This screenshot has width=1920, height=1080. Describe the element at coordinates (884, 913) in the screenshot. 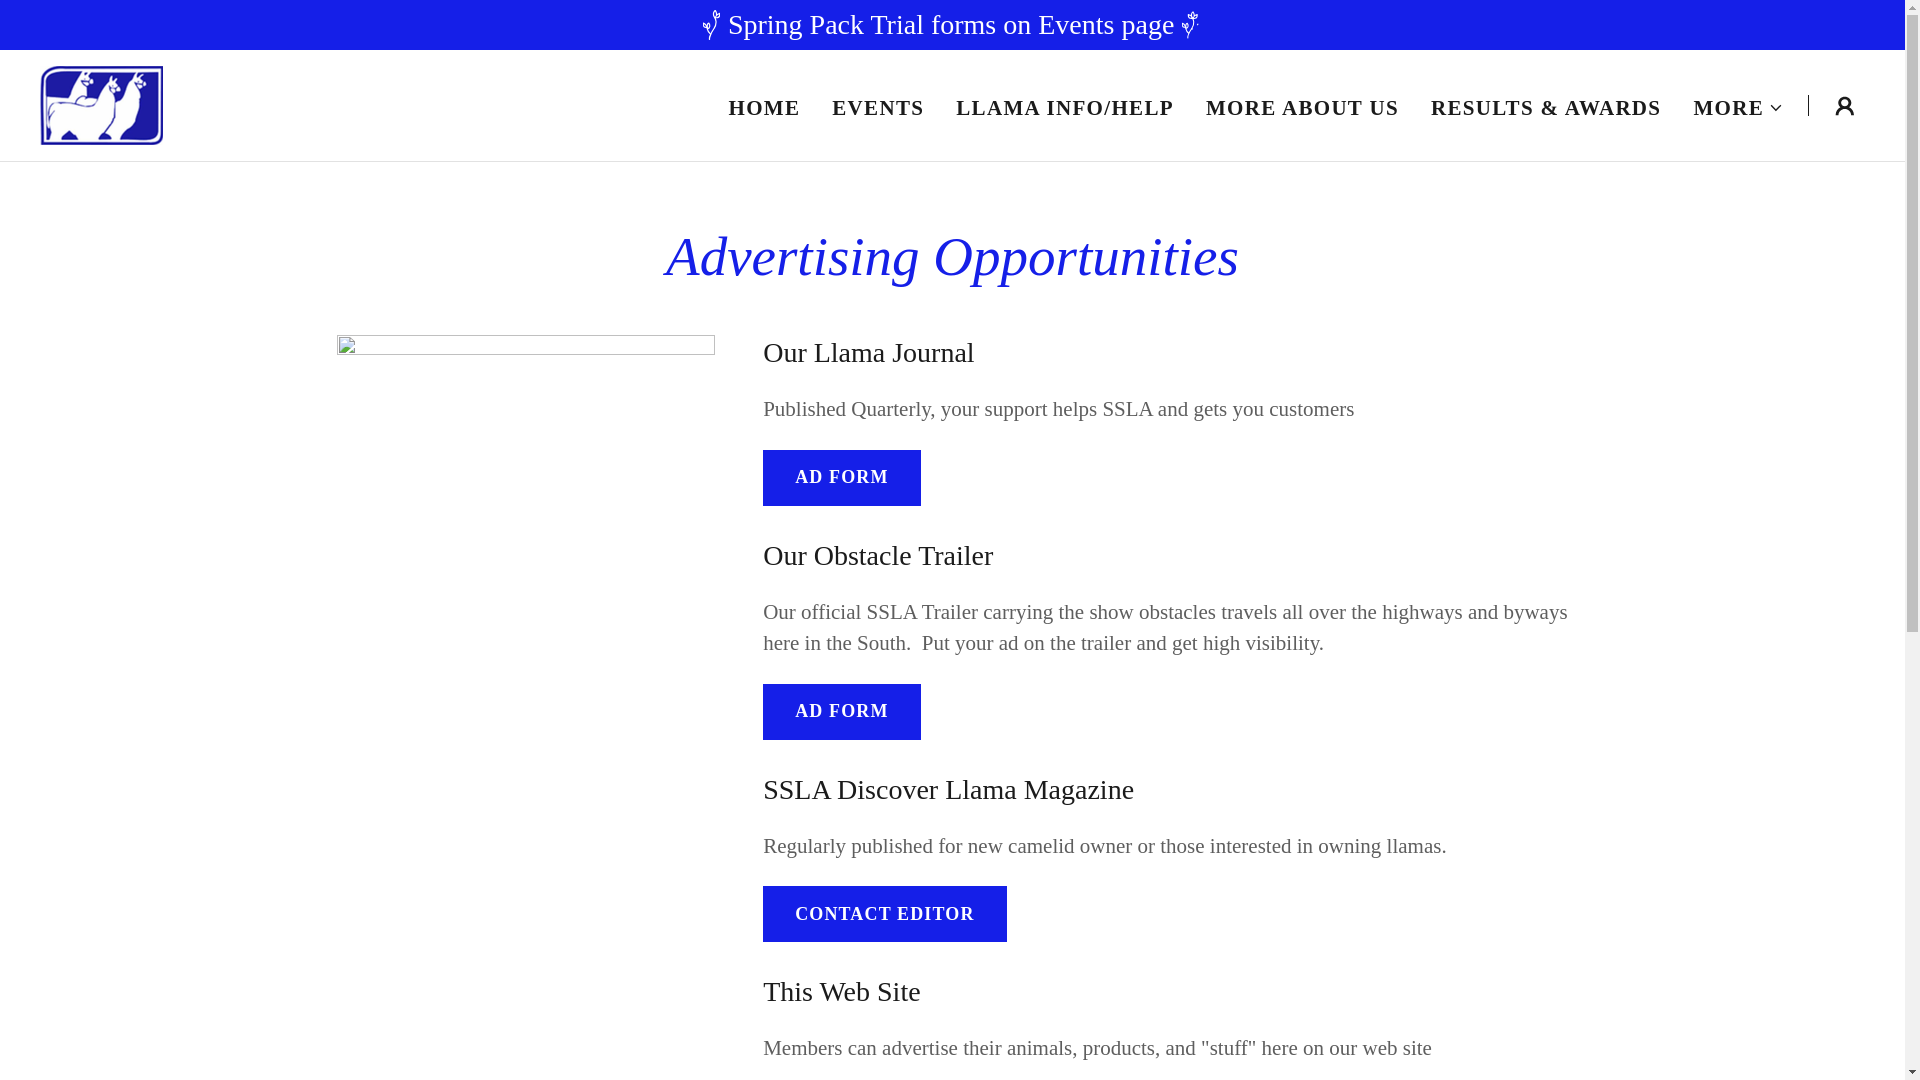

I see `CONTACT EDITOR` at that location.